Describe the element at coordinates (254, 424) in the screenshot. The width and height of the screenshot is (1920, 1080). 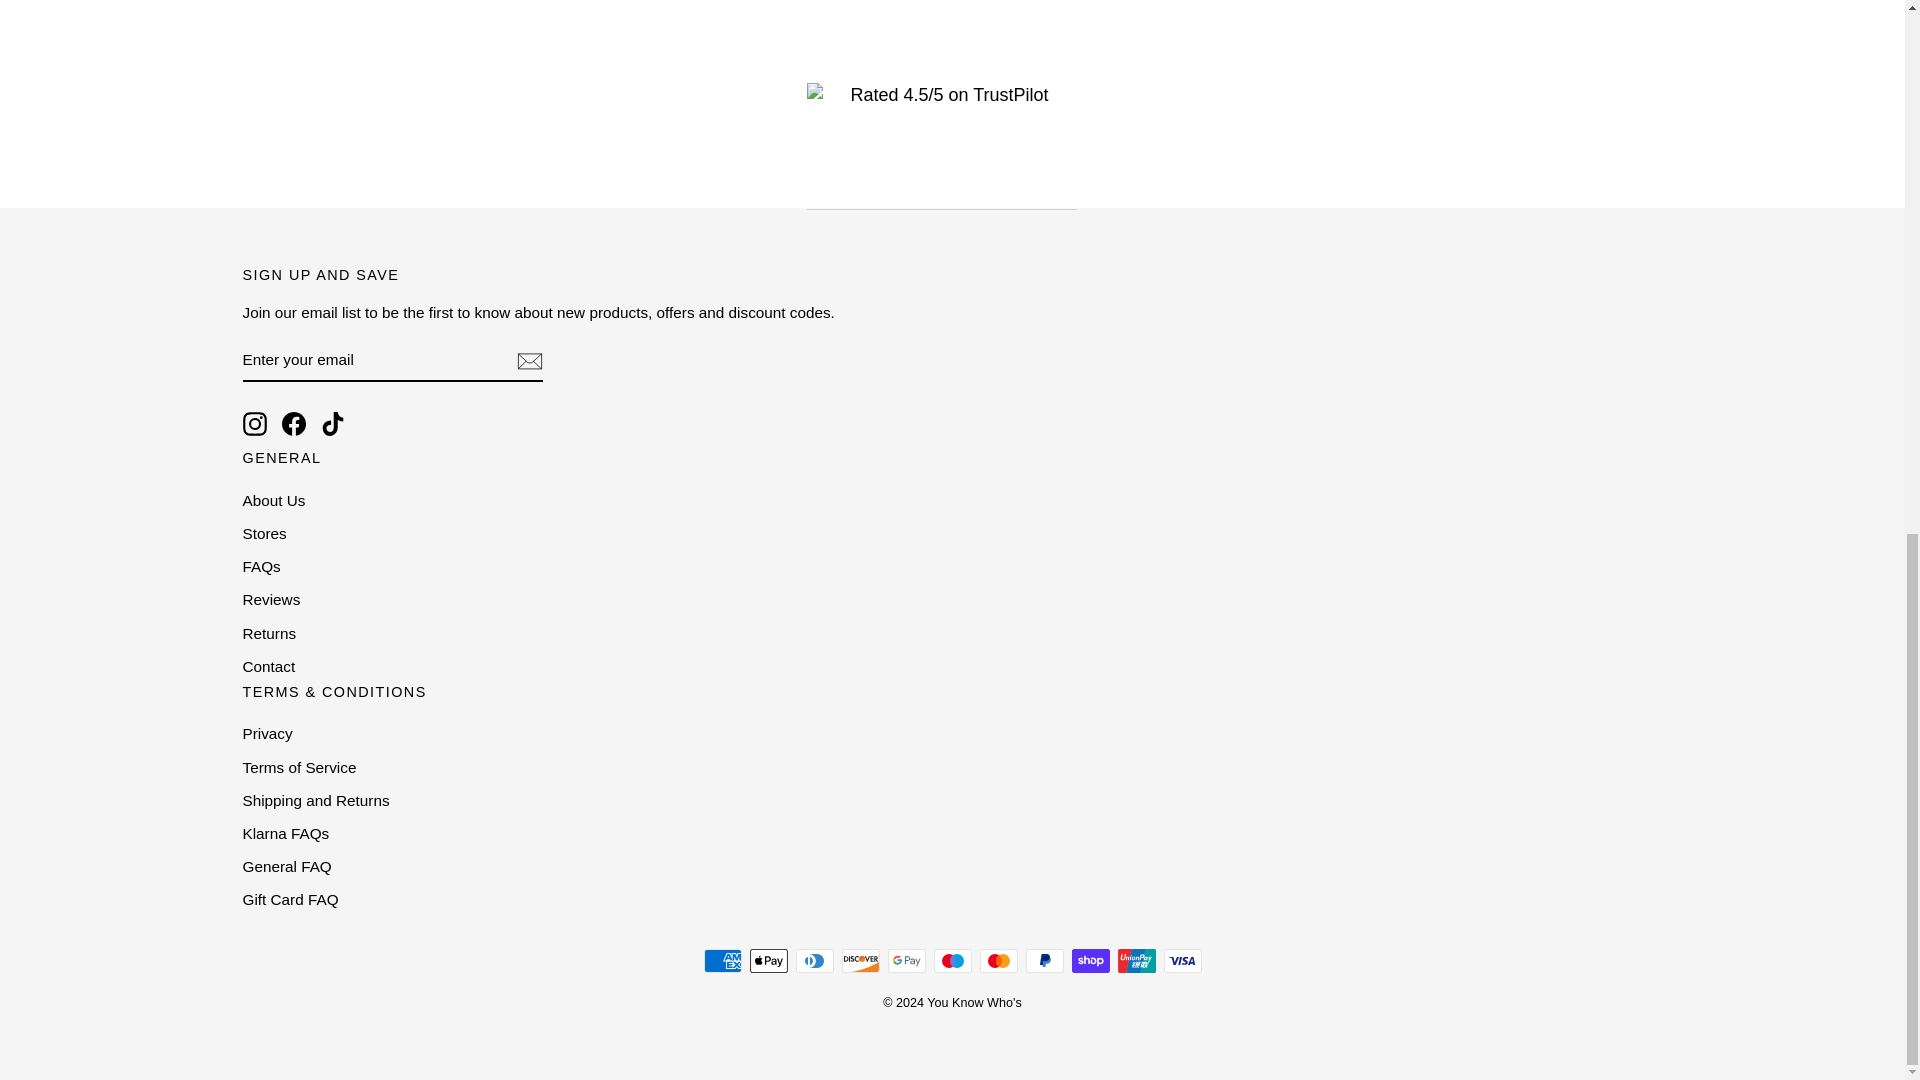
I see `instagram` at that location.